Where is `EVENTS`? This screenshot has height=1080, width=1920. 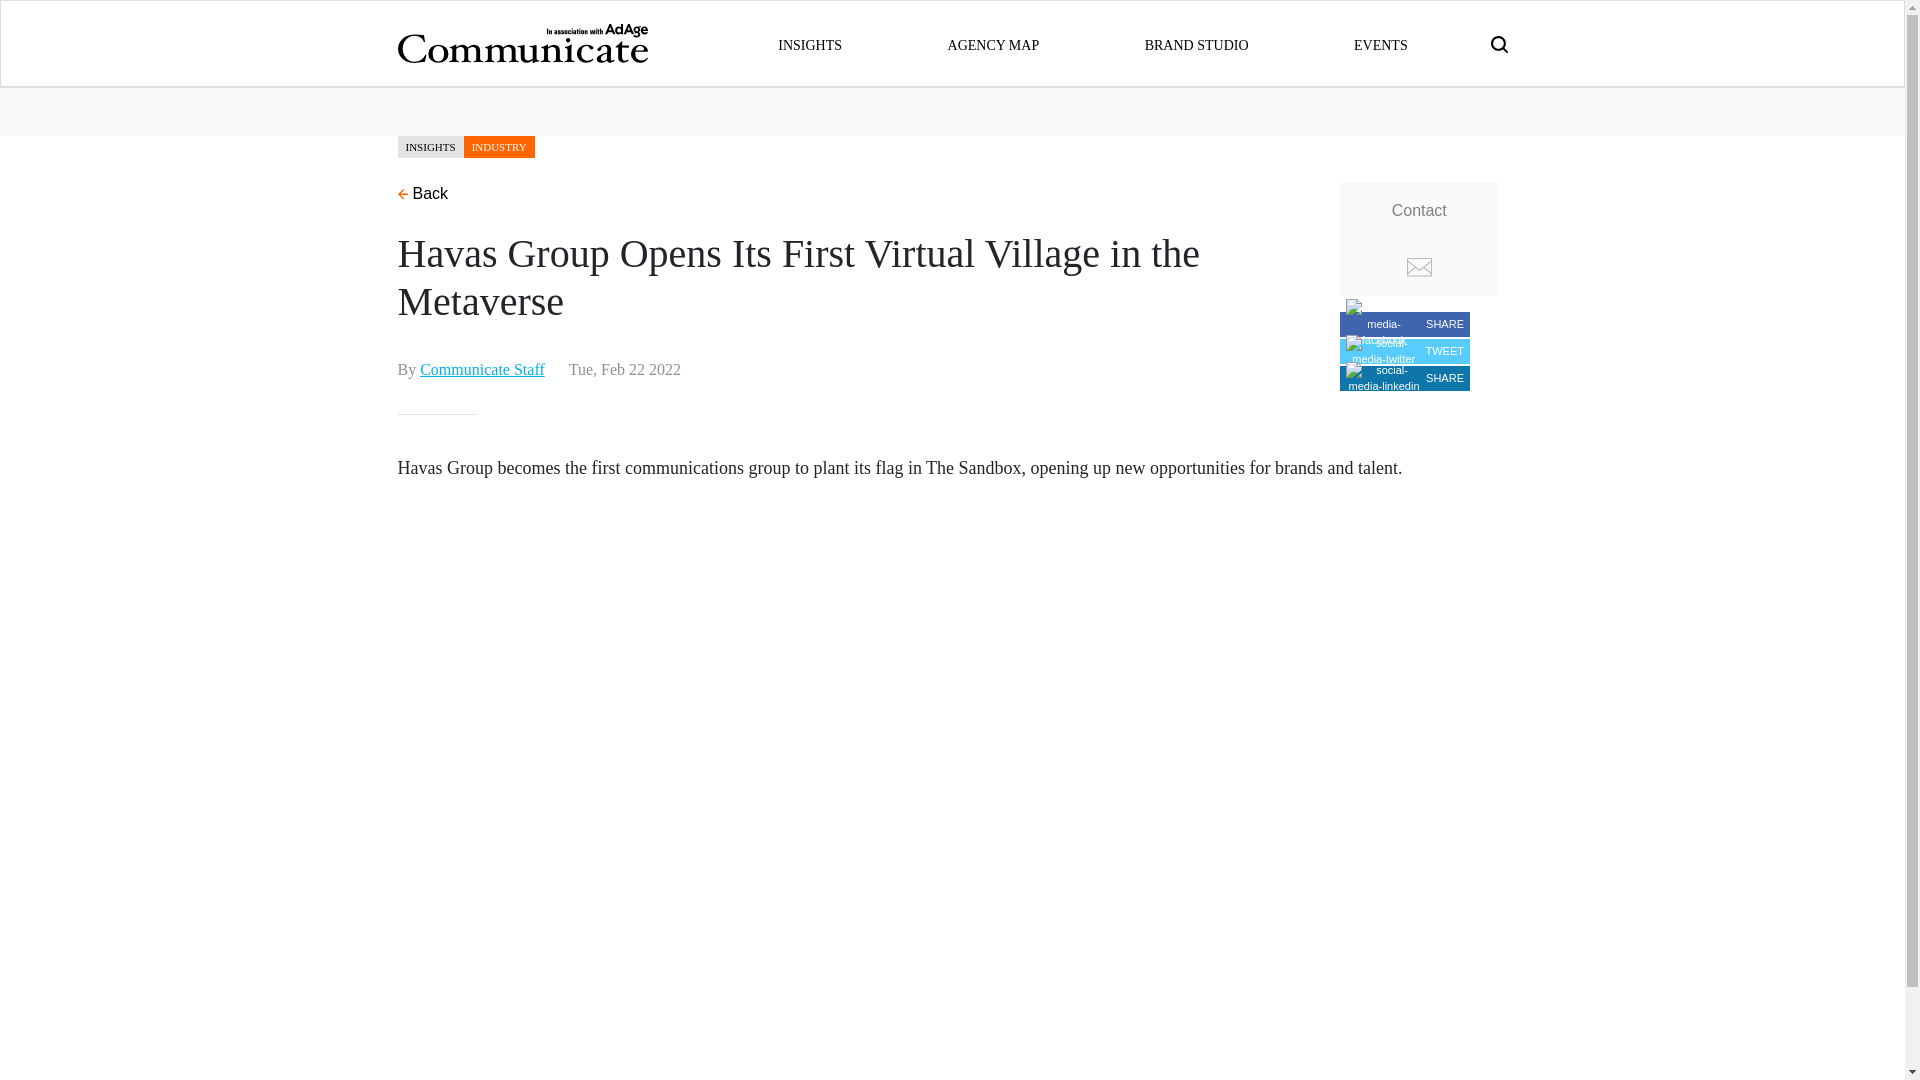 EVENTS is located at coordinates (1380, 44).